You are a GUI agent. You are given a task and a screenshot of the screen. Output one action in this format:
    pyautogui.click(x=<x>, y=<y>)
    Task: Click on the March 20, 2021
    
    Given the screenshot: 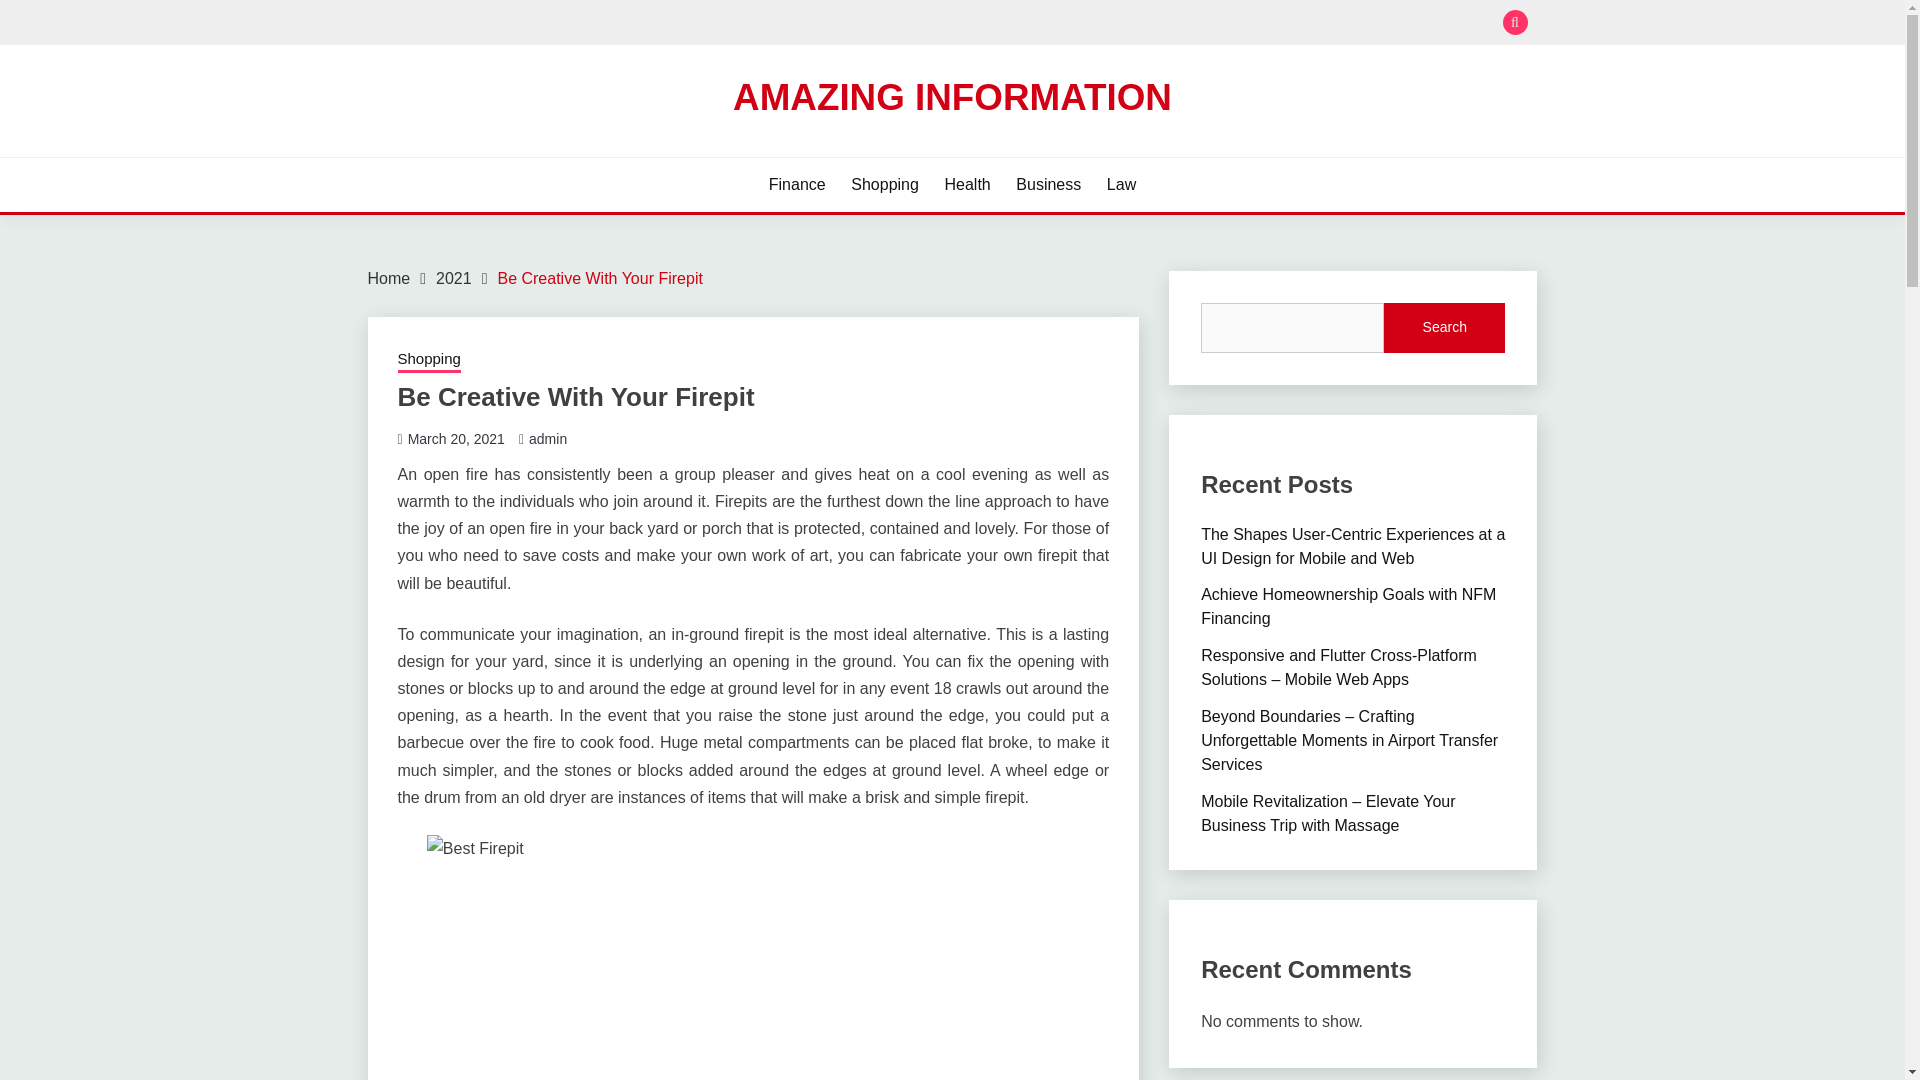 What is the action you would take?
    pyautogui.click(x=456, y=438)
    